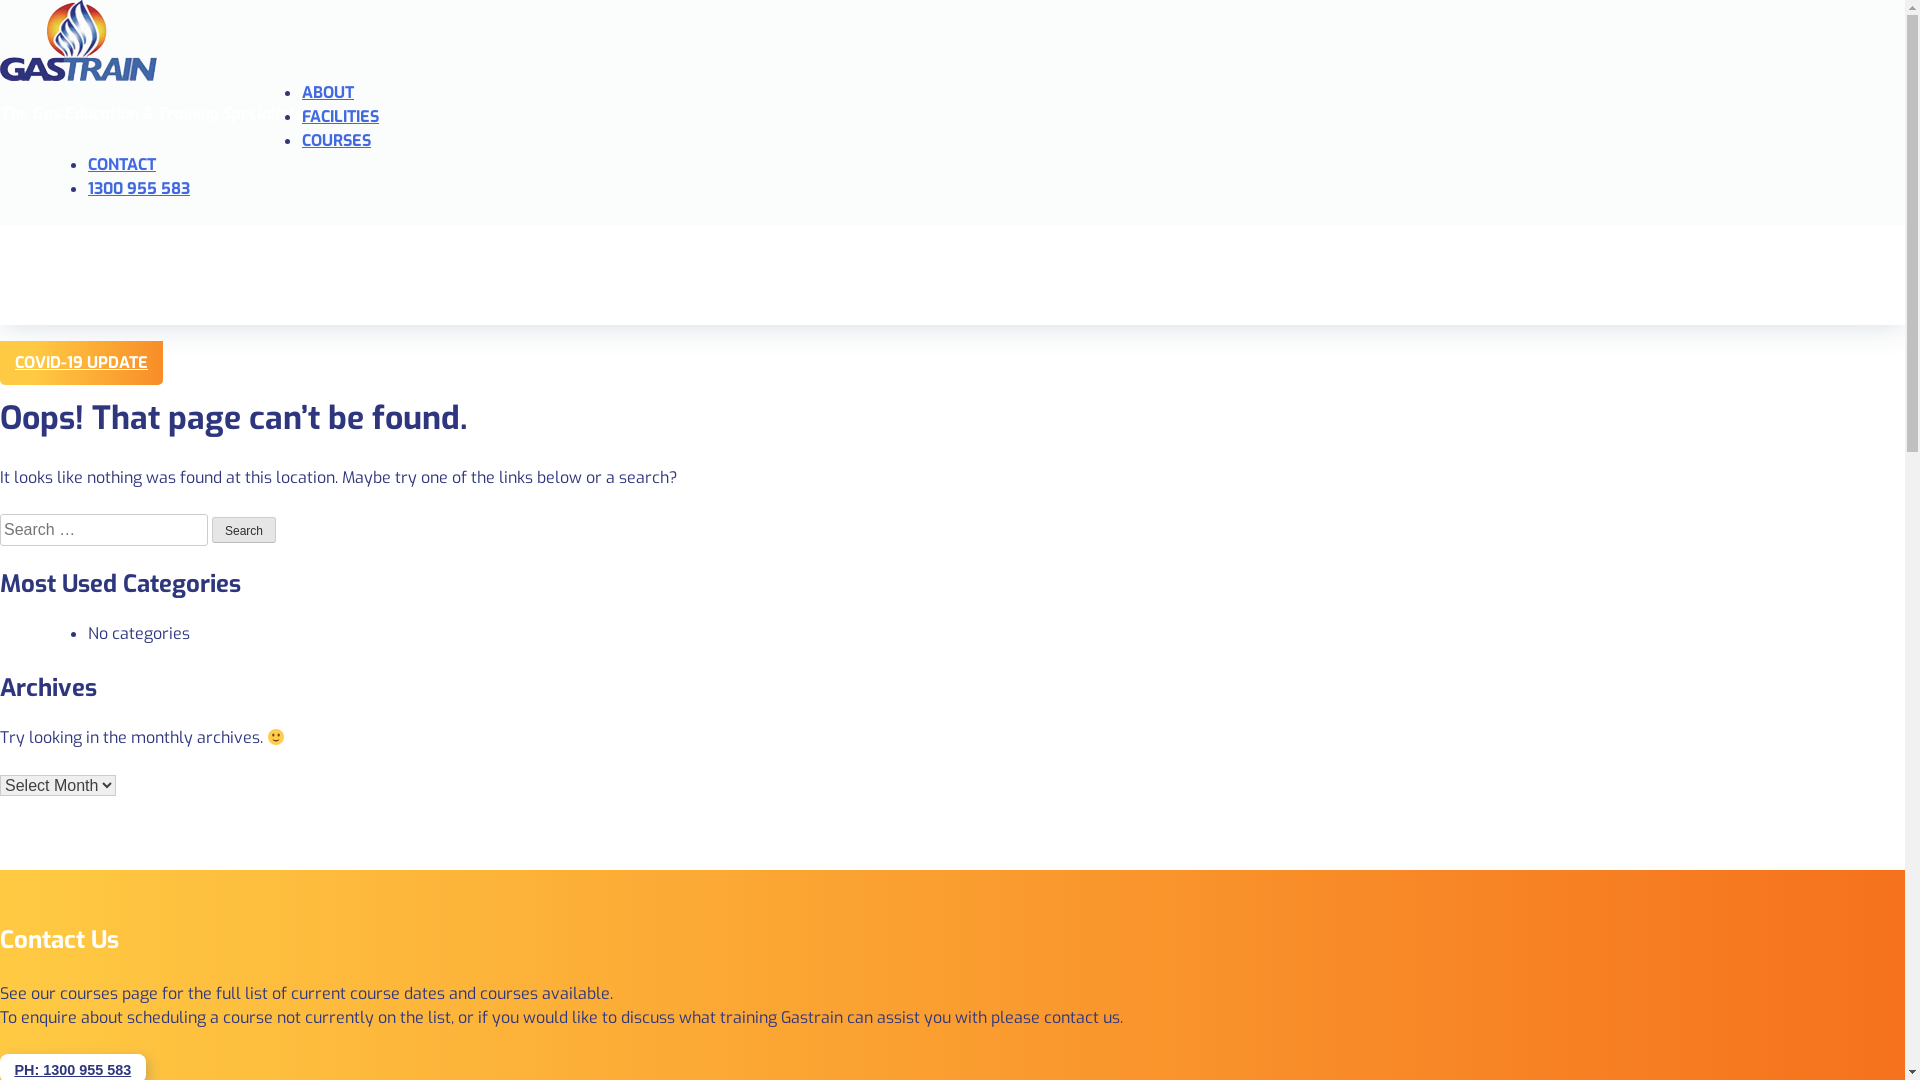 This screenshot has width=1920, height=1080. Describe the element at coordinates (244, 530) in the screenshot. I see `Search` at that location.